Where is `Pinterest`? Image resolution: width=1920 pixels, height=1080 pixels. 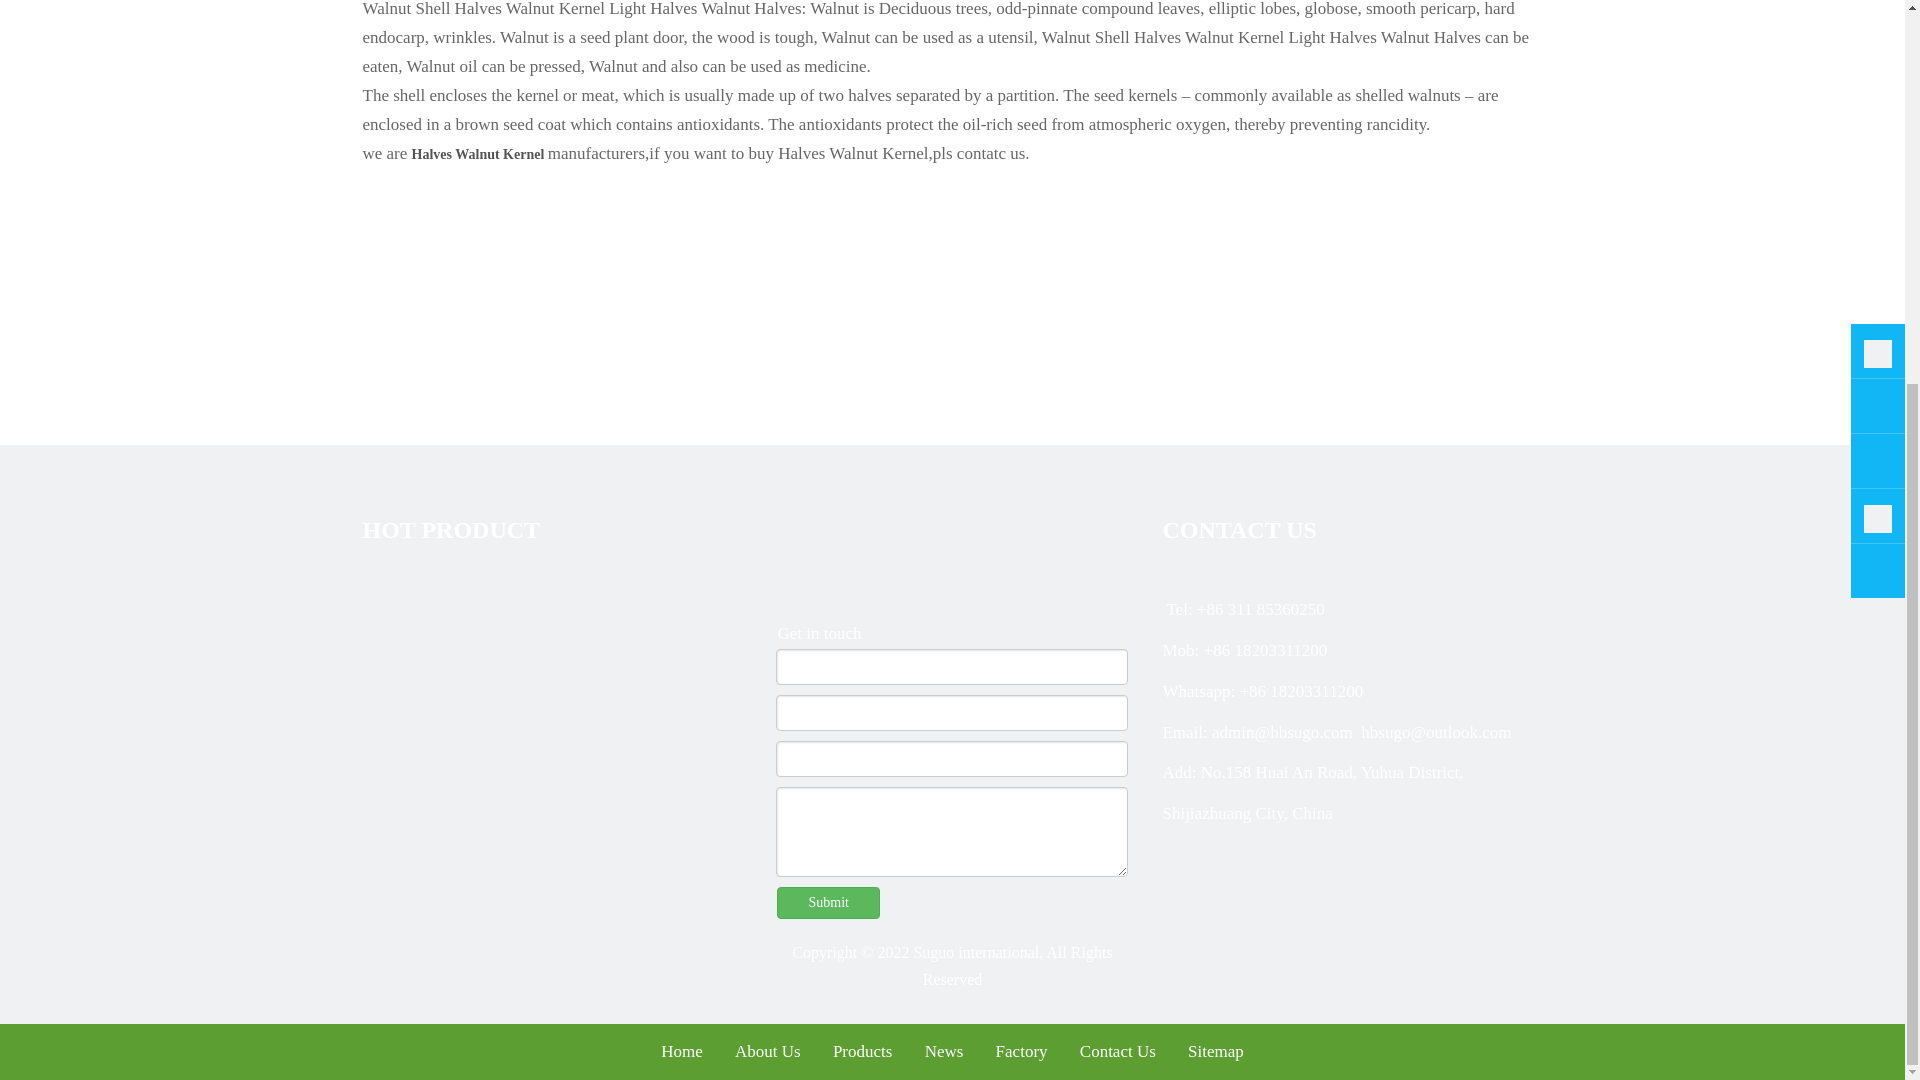 Pinterest is located at coordinates (1276, 846).